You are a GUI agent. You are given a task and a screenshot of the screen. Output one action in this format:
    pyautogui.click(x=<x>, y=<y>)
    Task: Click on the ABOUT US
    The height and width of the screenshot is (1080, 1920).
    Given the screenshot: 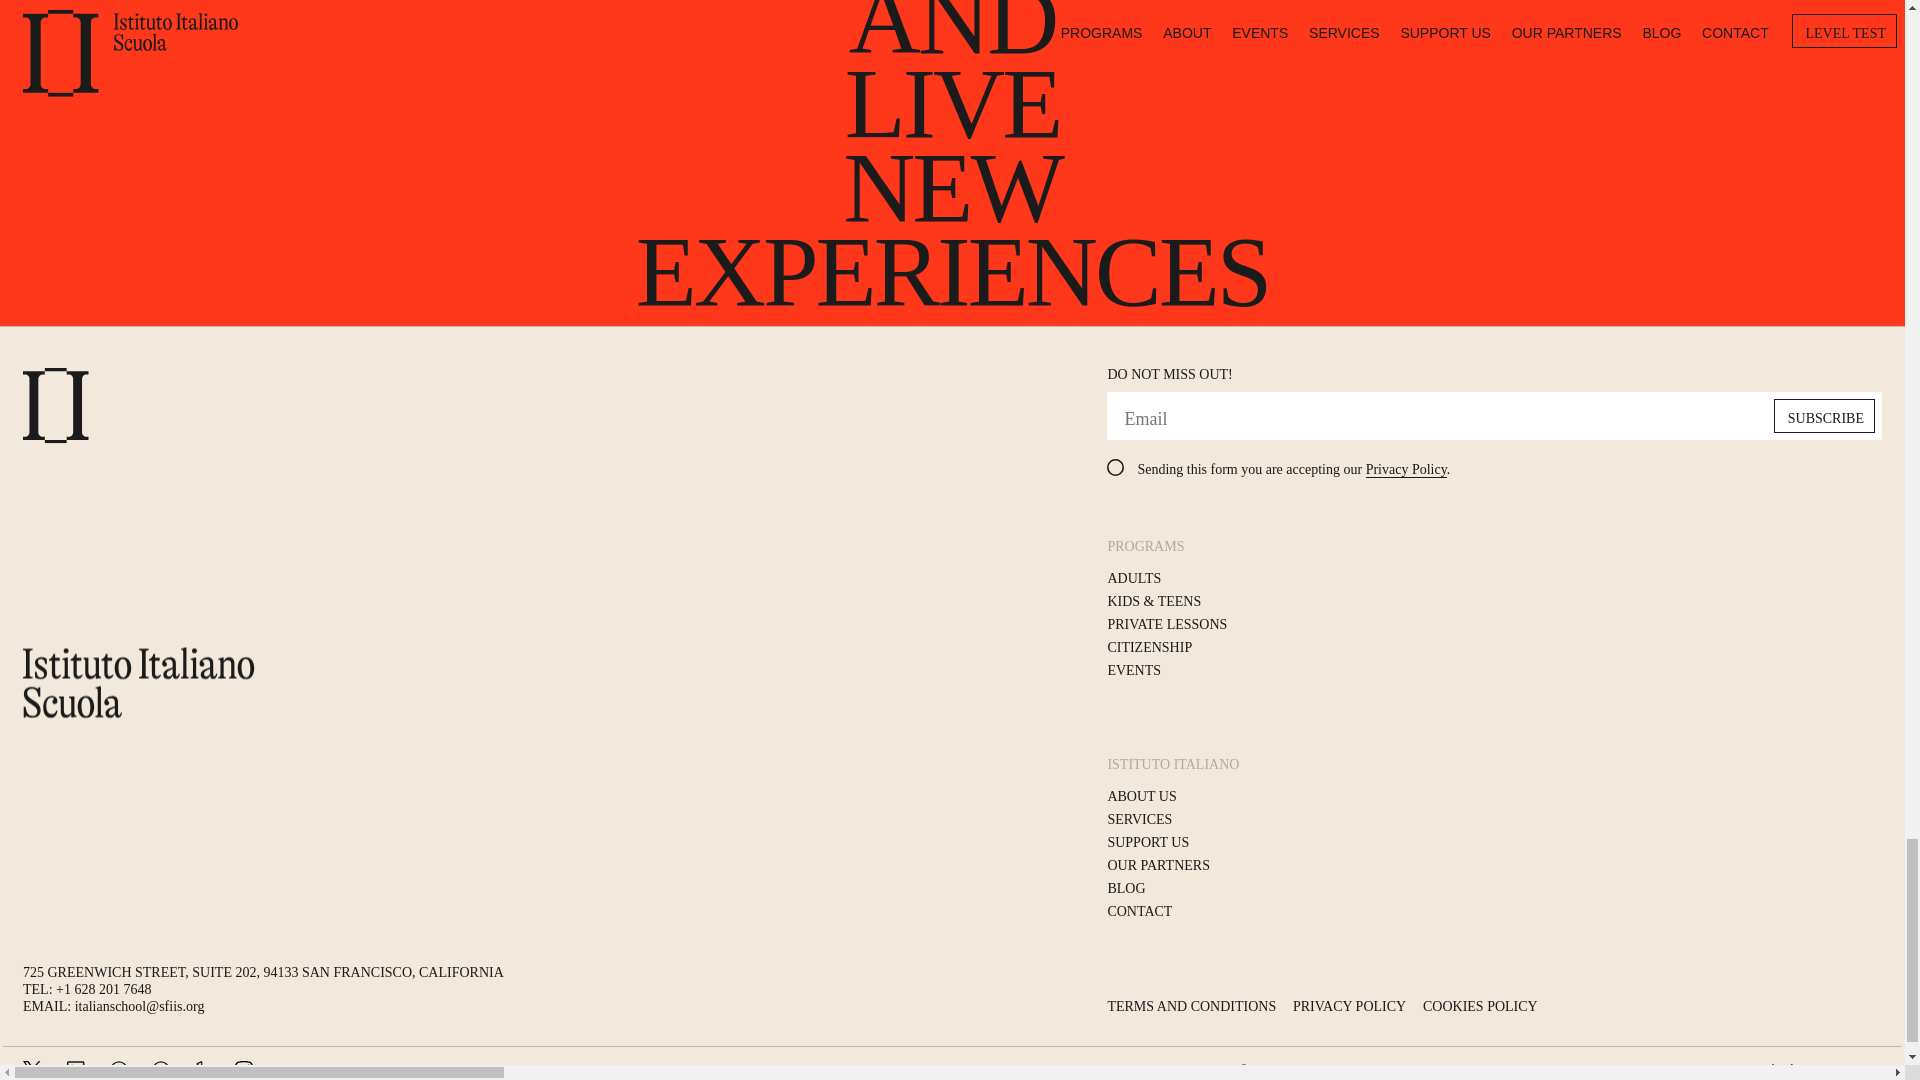 What is the action you would take?
    pyautogui.click(x=1141, y=796)
    